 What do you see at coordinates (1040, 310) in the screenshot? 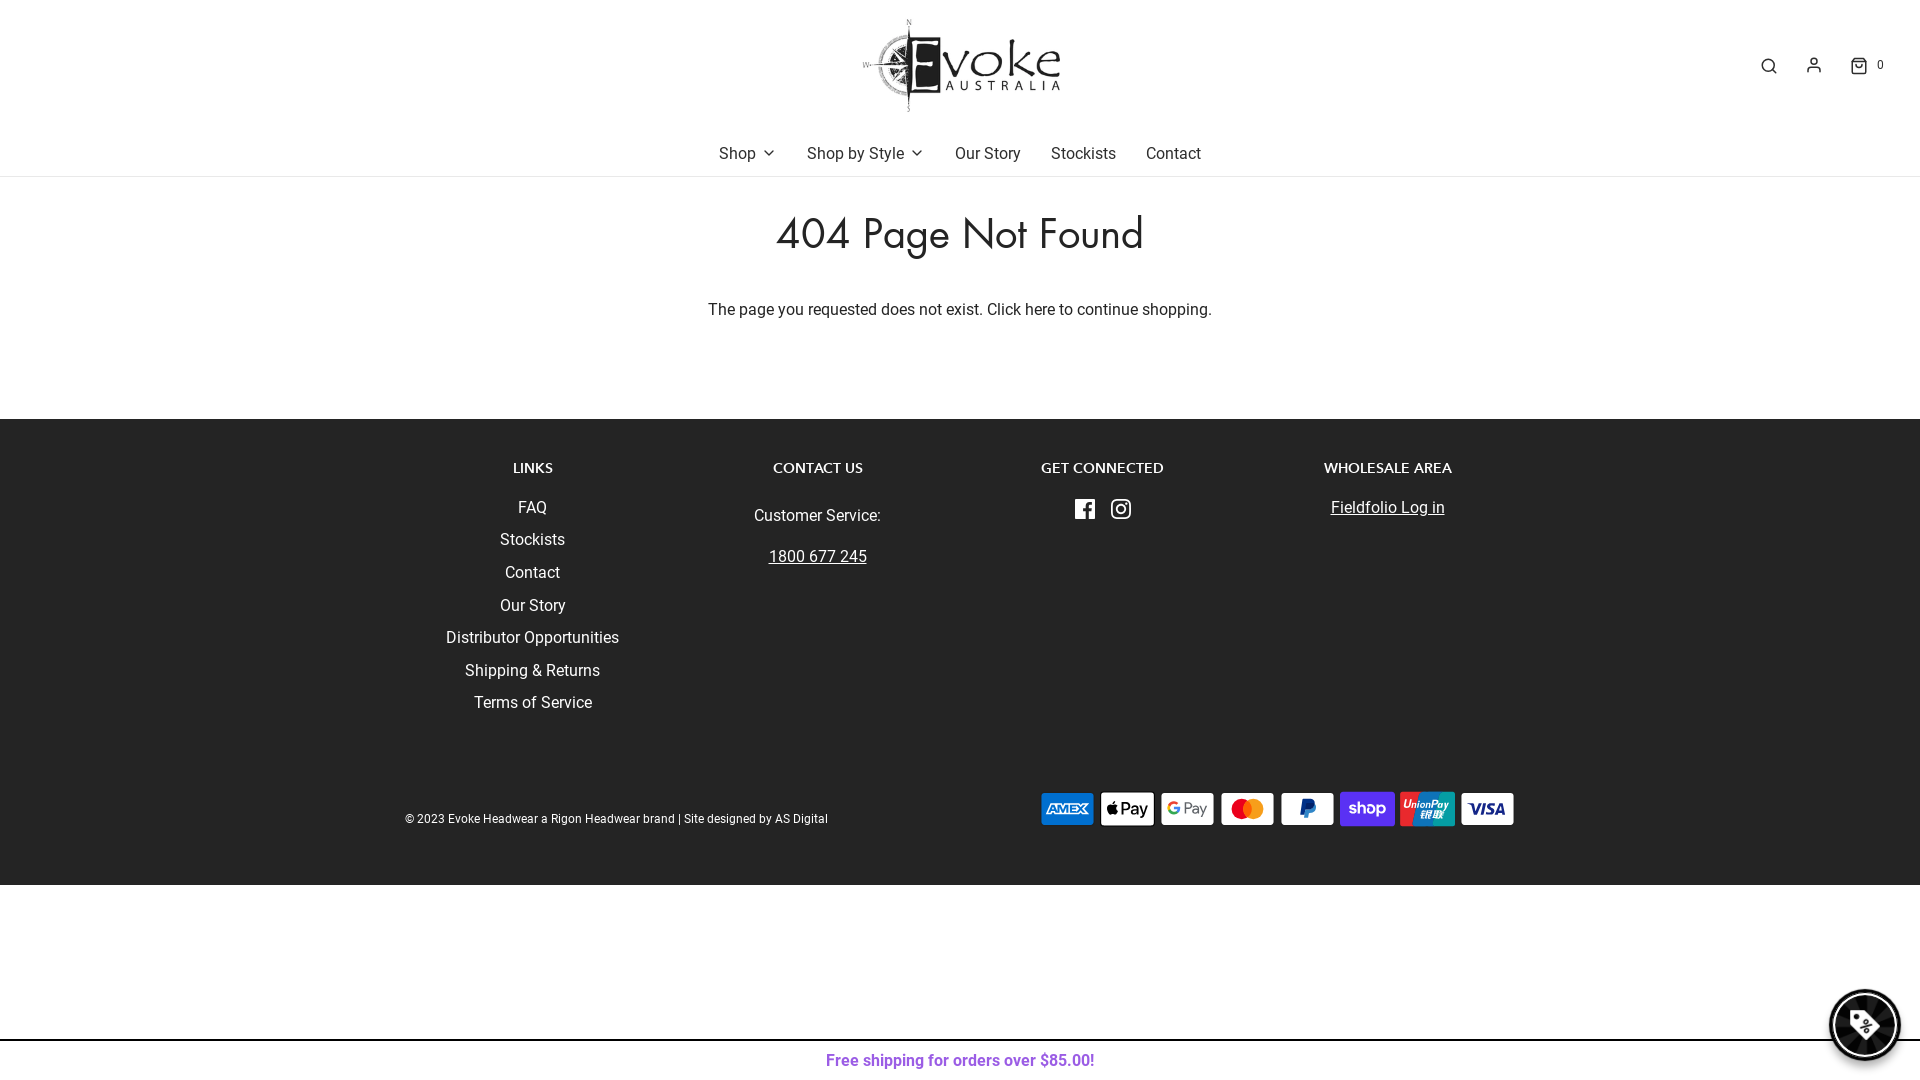
I see `here` at bounding box center [1040, 310].